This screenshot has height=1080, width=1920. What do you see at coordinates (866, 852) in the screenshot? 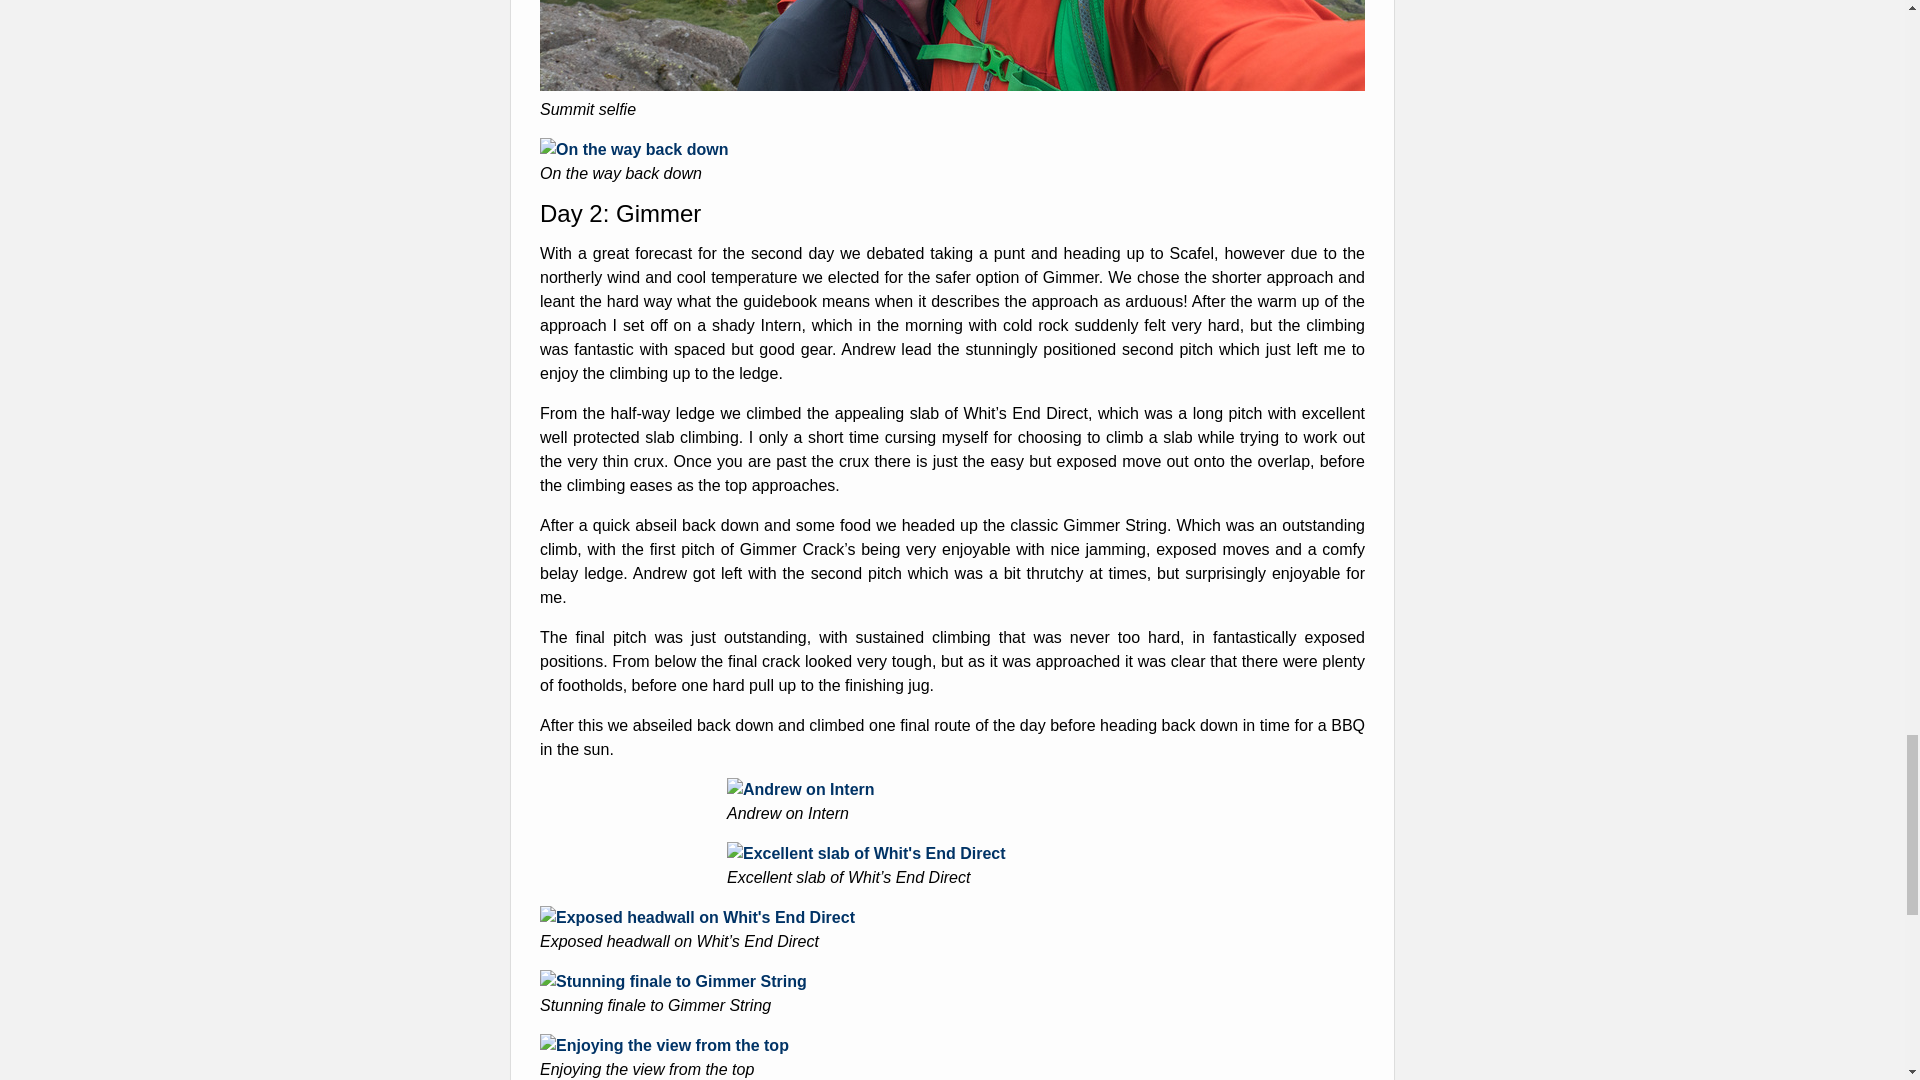
I see `Excellent slab of Whit's End Direct` at bounding box center [866, 852].